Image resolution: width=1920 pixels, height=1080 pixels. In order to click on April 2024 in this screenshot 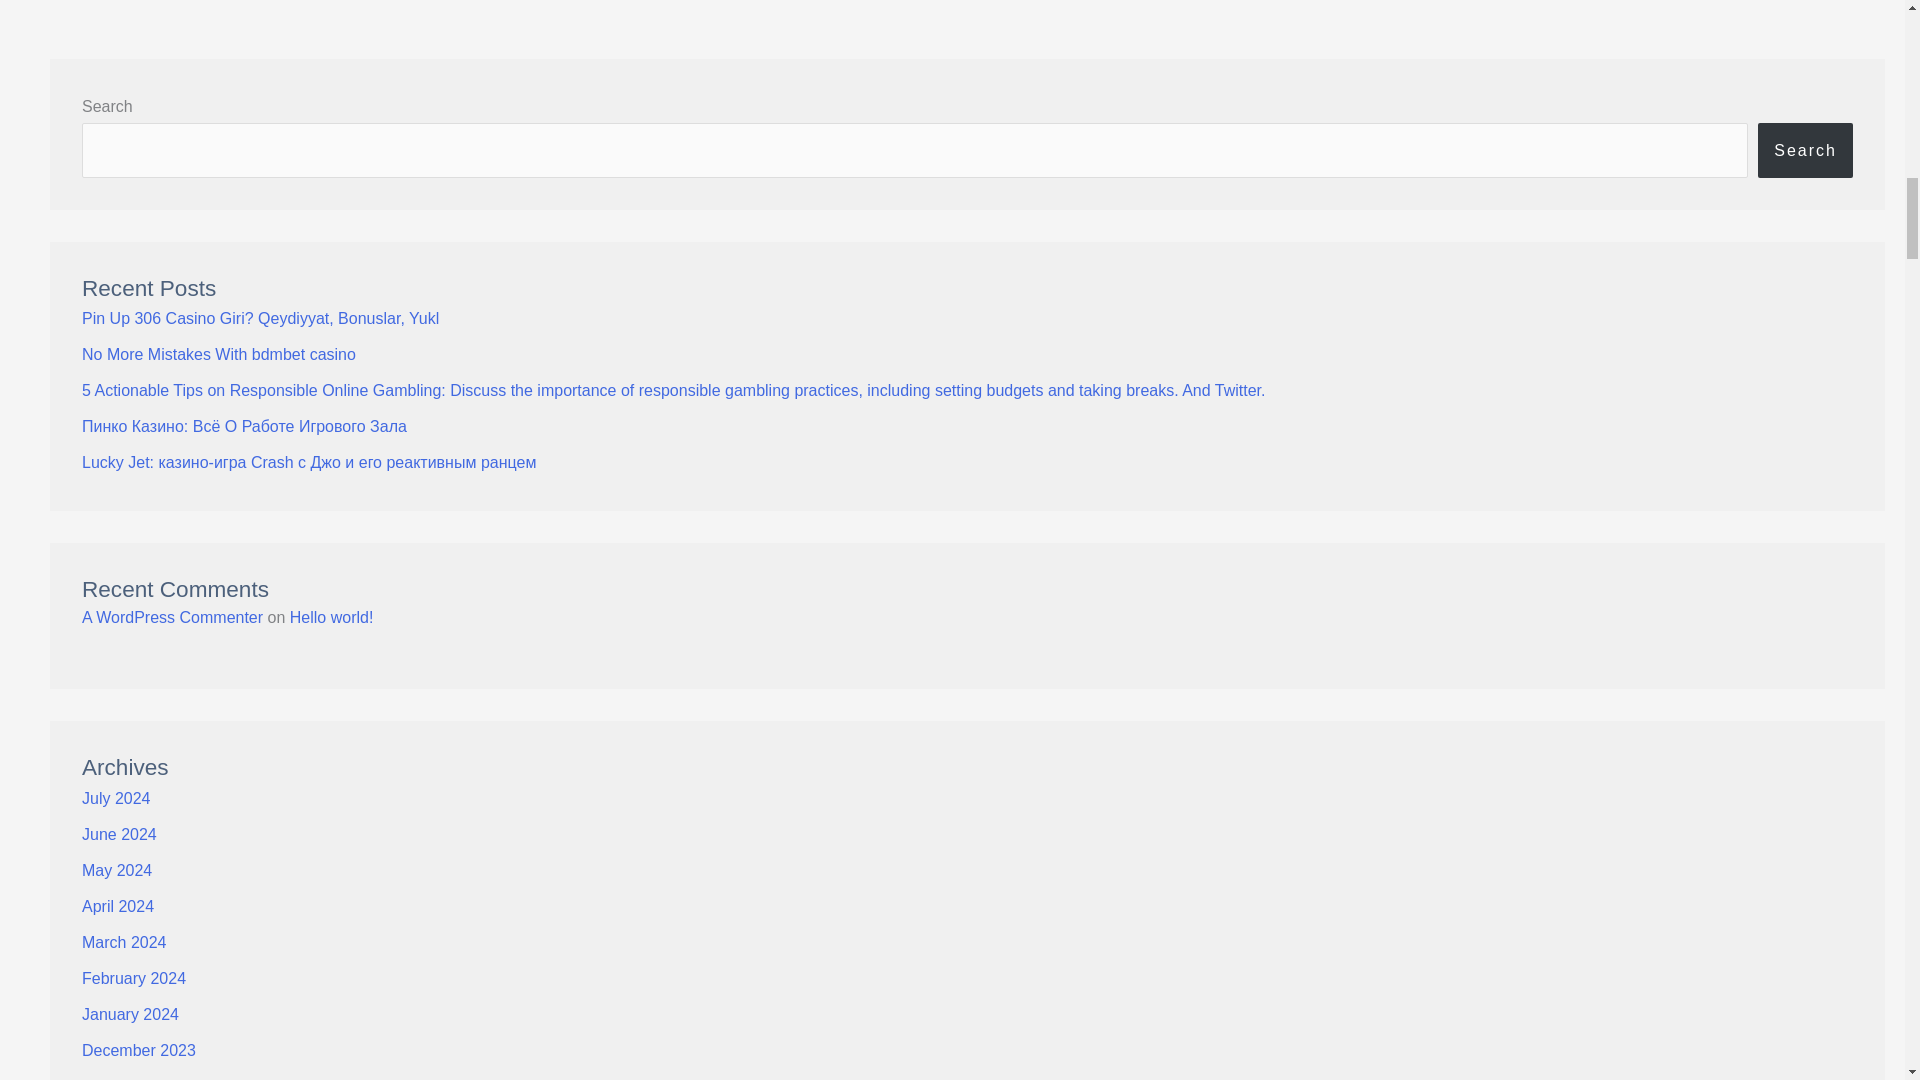, I will do `click(118, 906)`.